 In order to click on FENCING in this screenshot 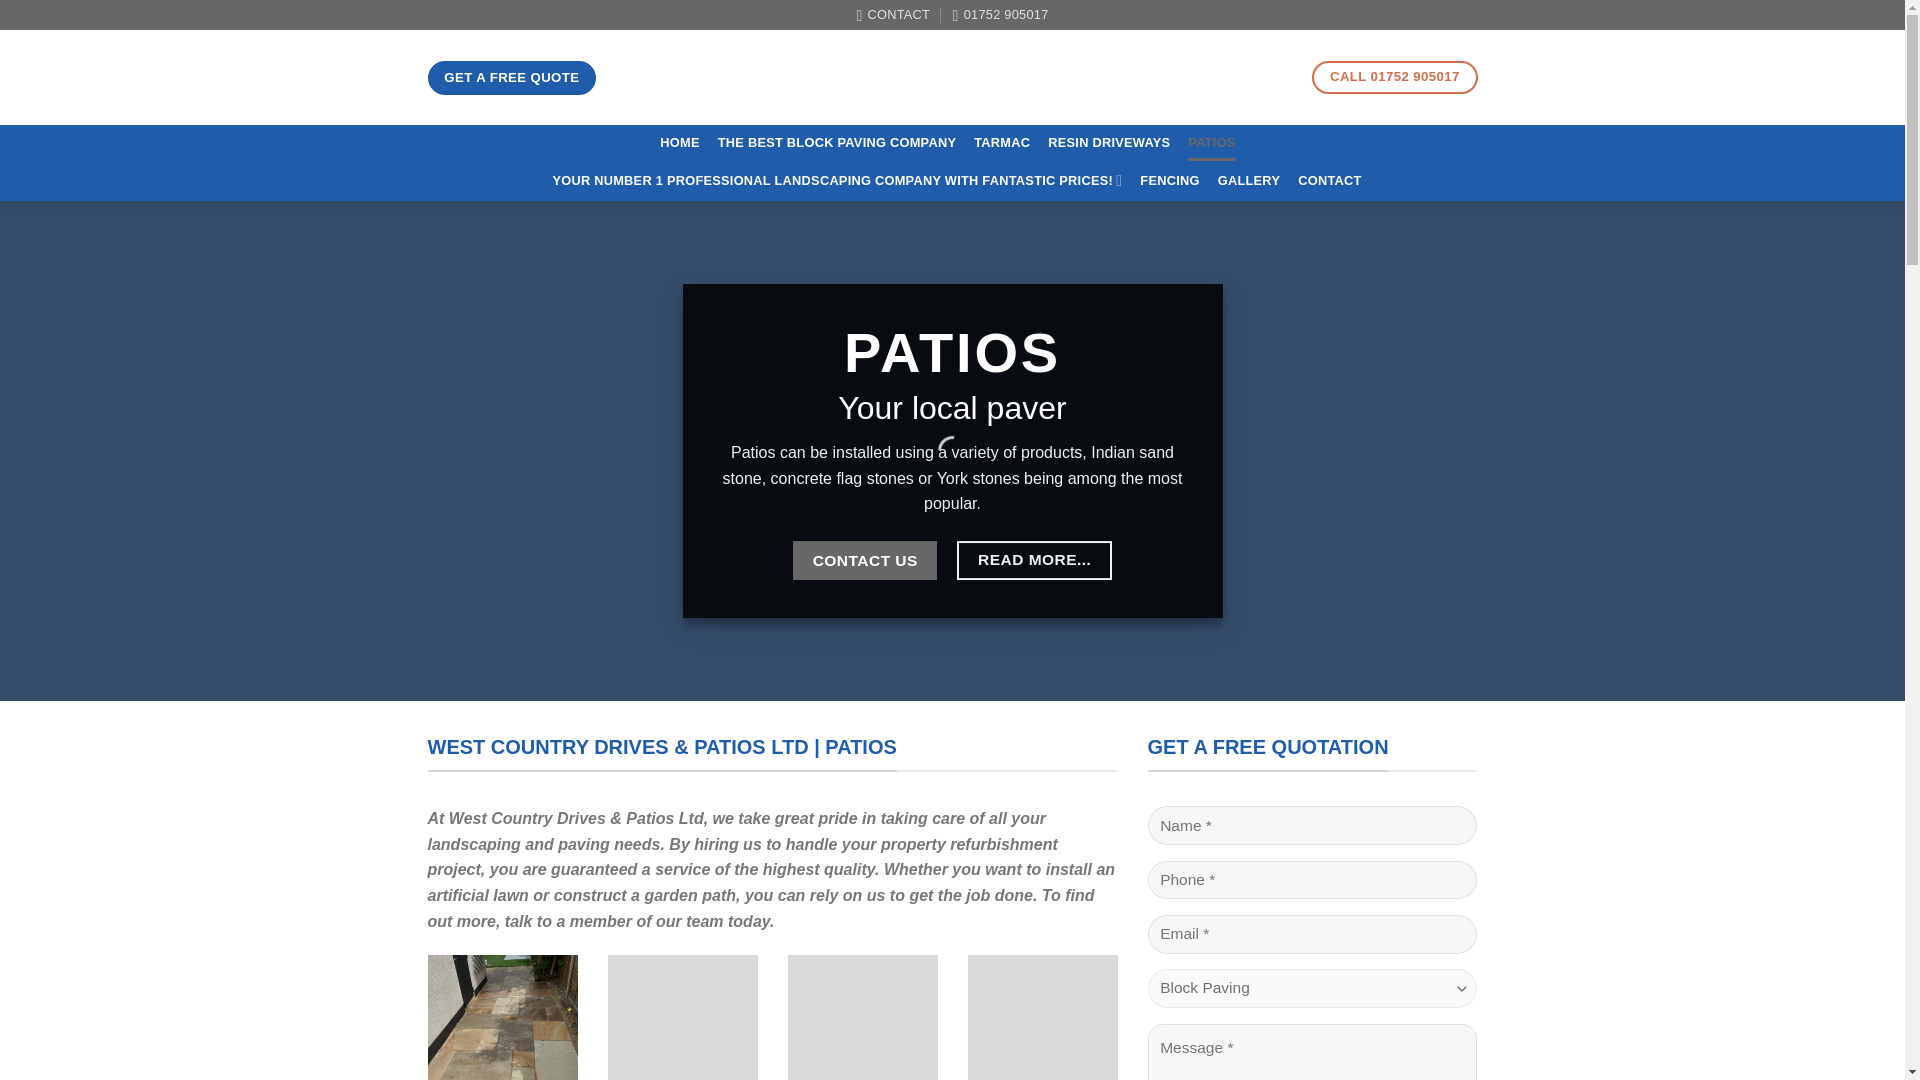, I will do `click(1169, 180)`.